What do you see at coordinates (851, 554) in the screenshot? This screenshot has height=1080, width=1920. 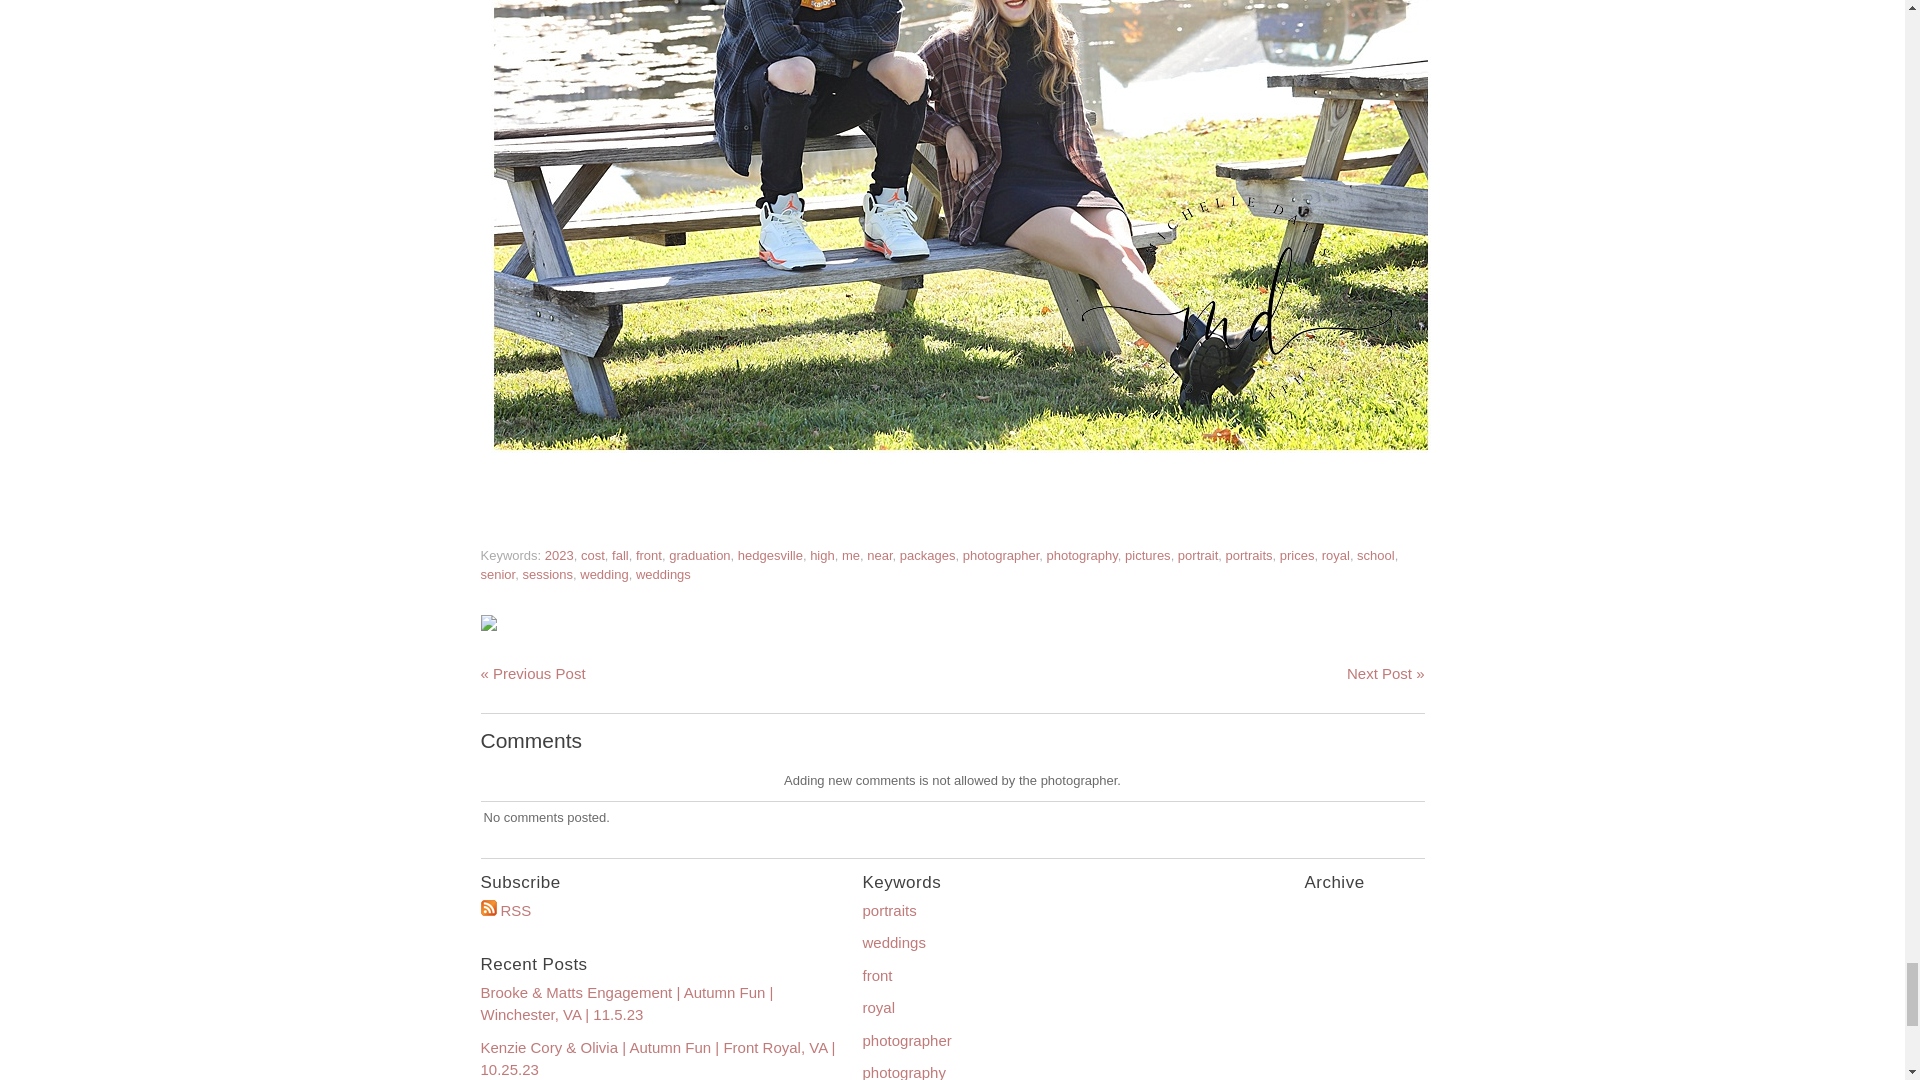 I see `me` at bounding box center [851, 554].